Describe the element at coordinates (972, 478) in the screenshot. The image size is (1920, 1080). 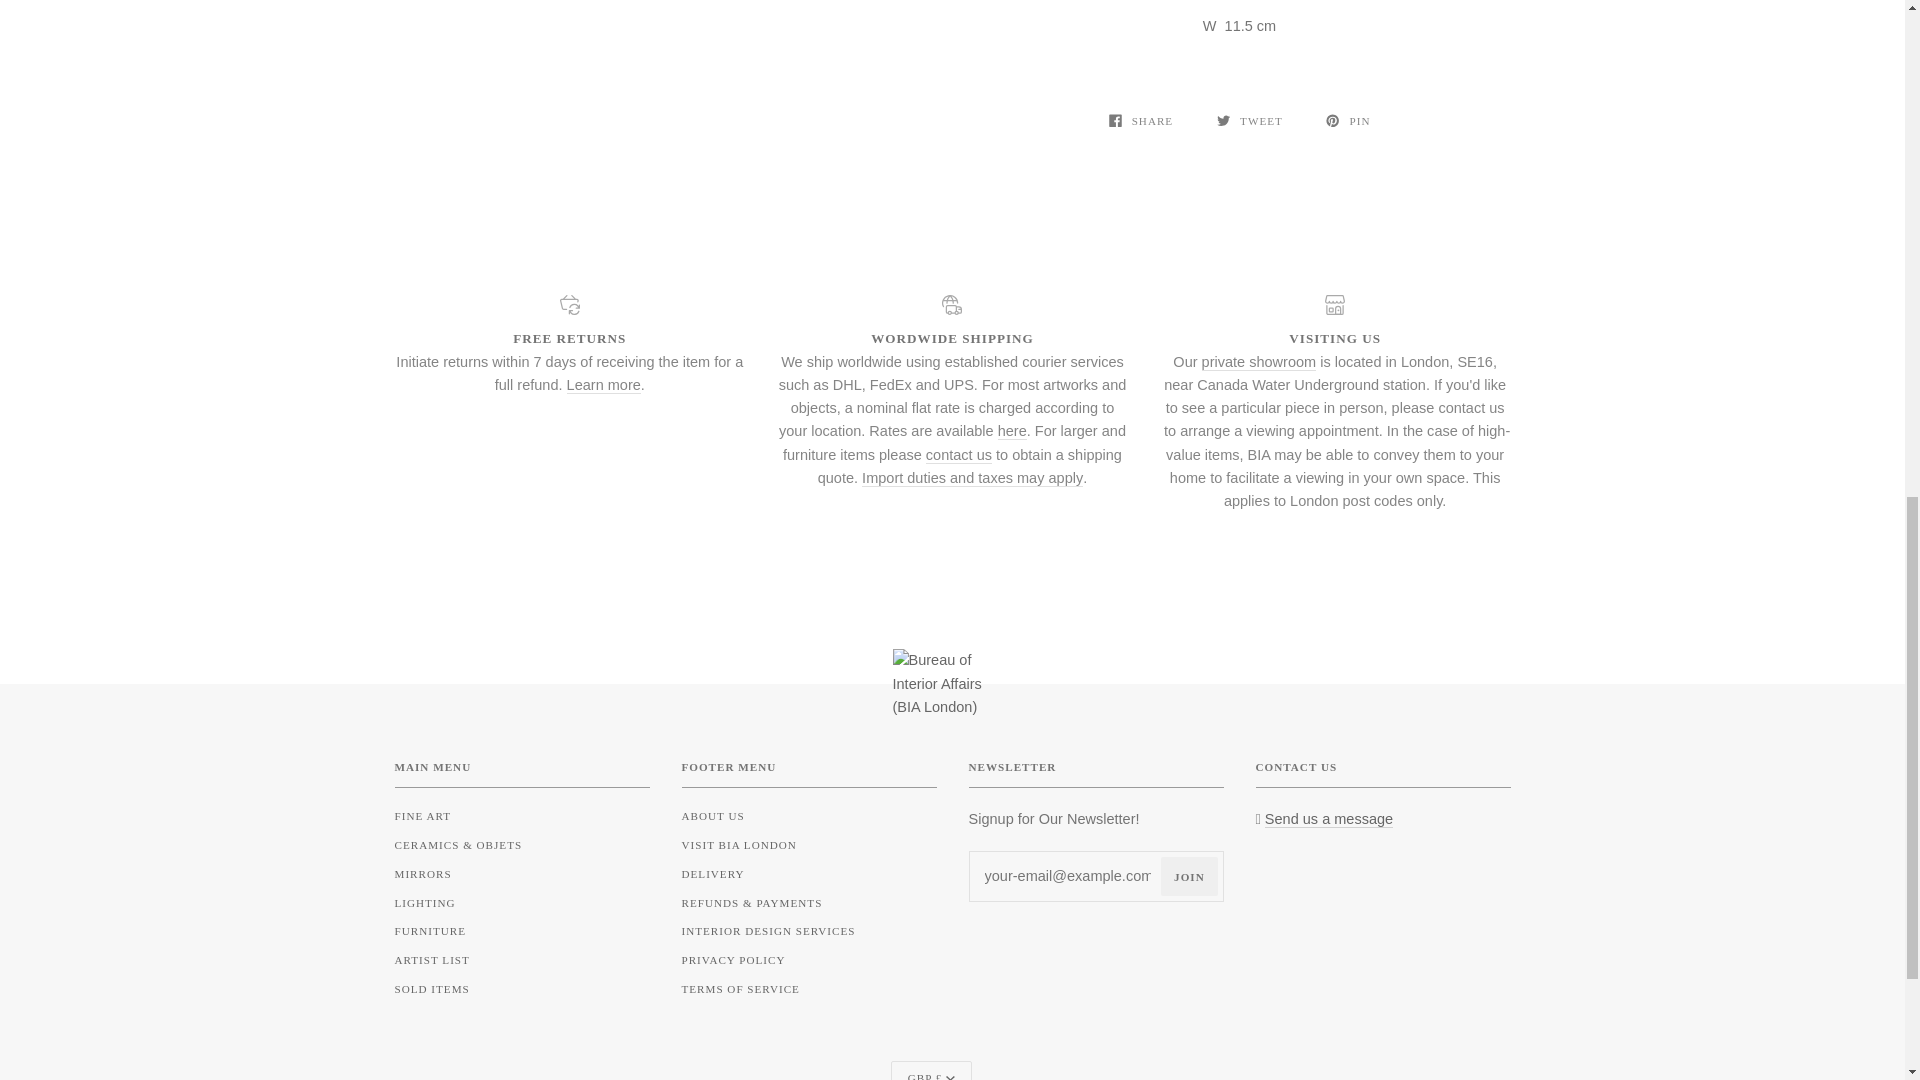
I see `Delivery` at that location.